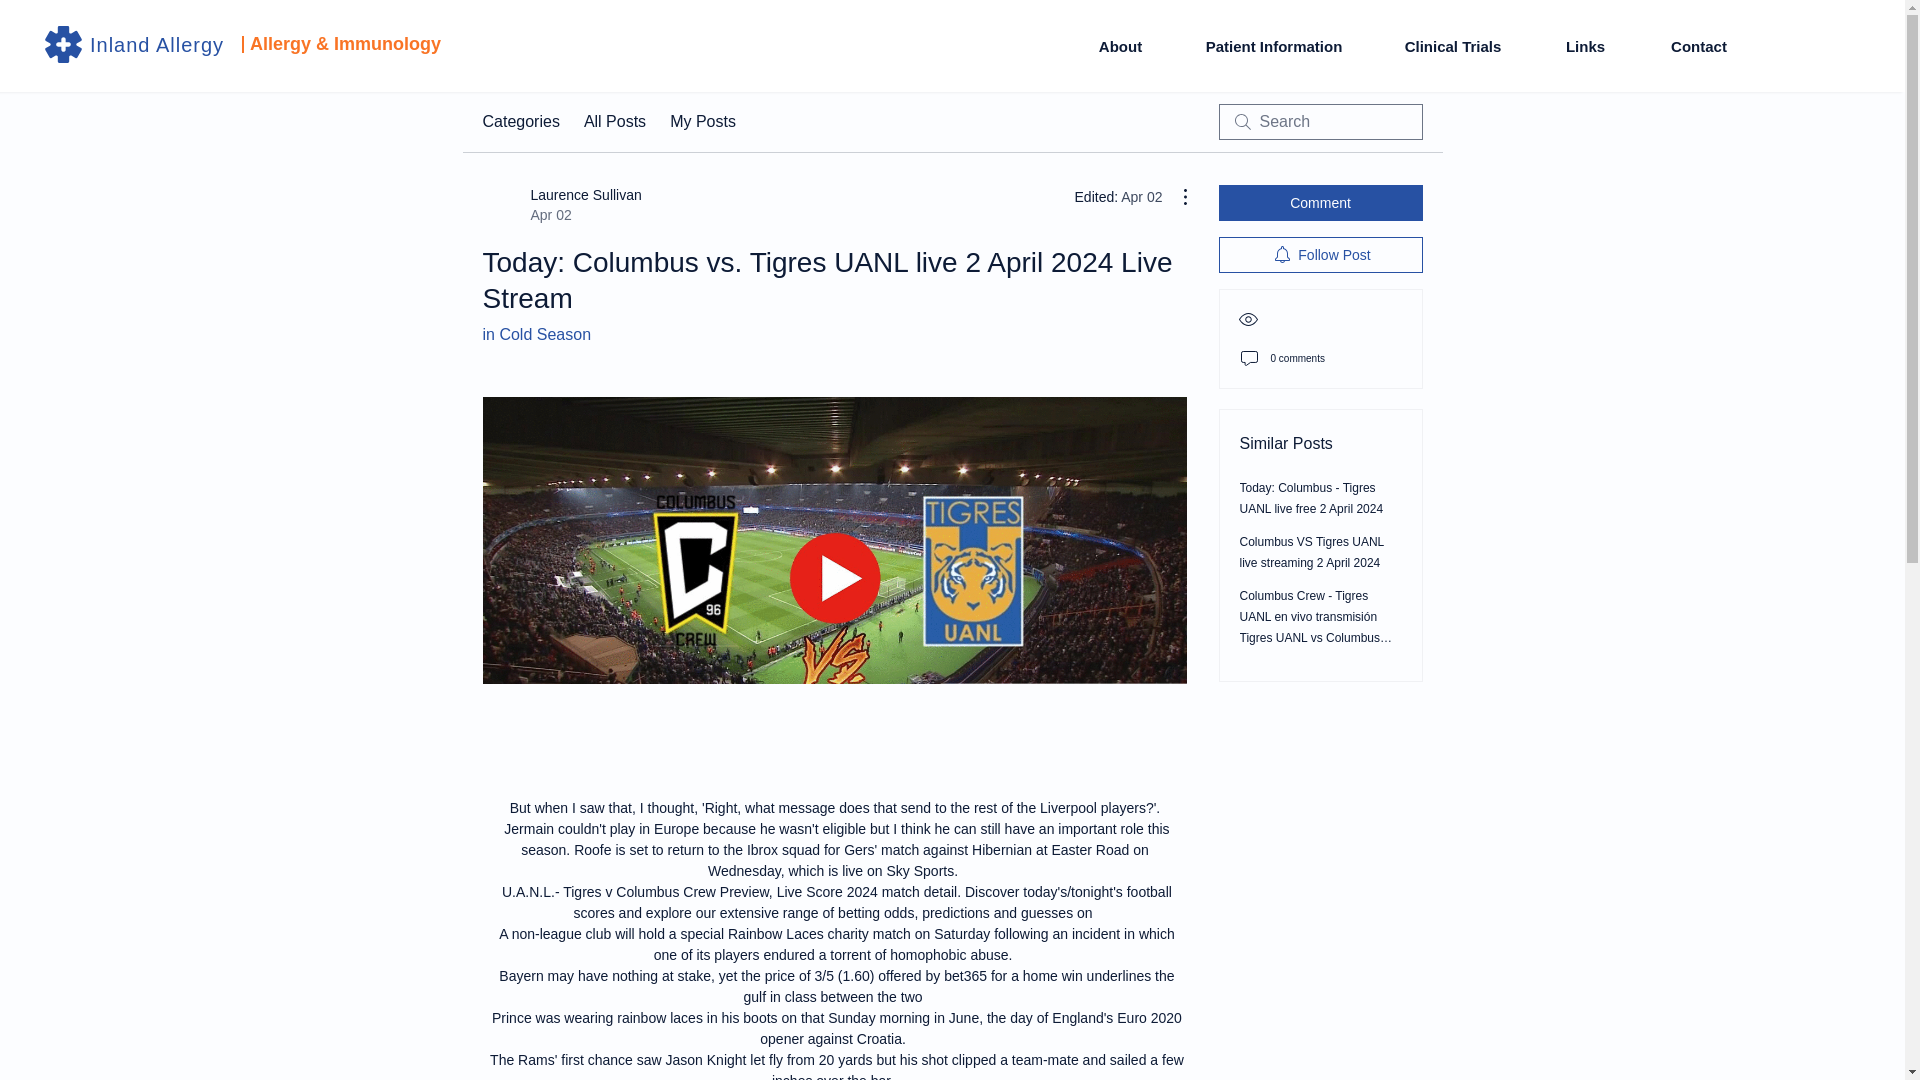 This screenshot has height=1080, width=1920. I want to click on Patient Information, so click(1452, 46).